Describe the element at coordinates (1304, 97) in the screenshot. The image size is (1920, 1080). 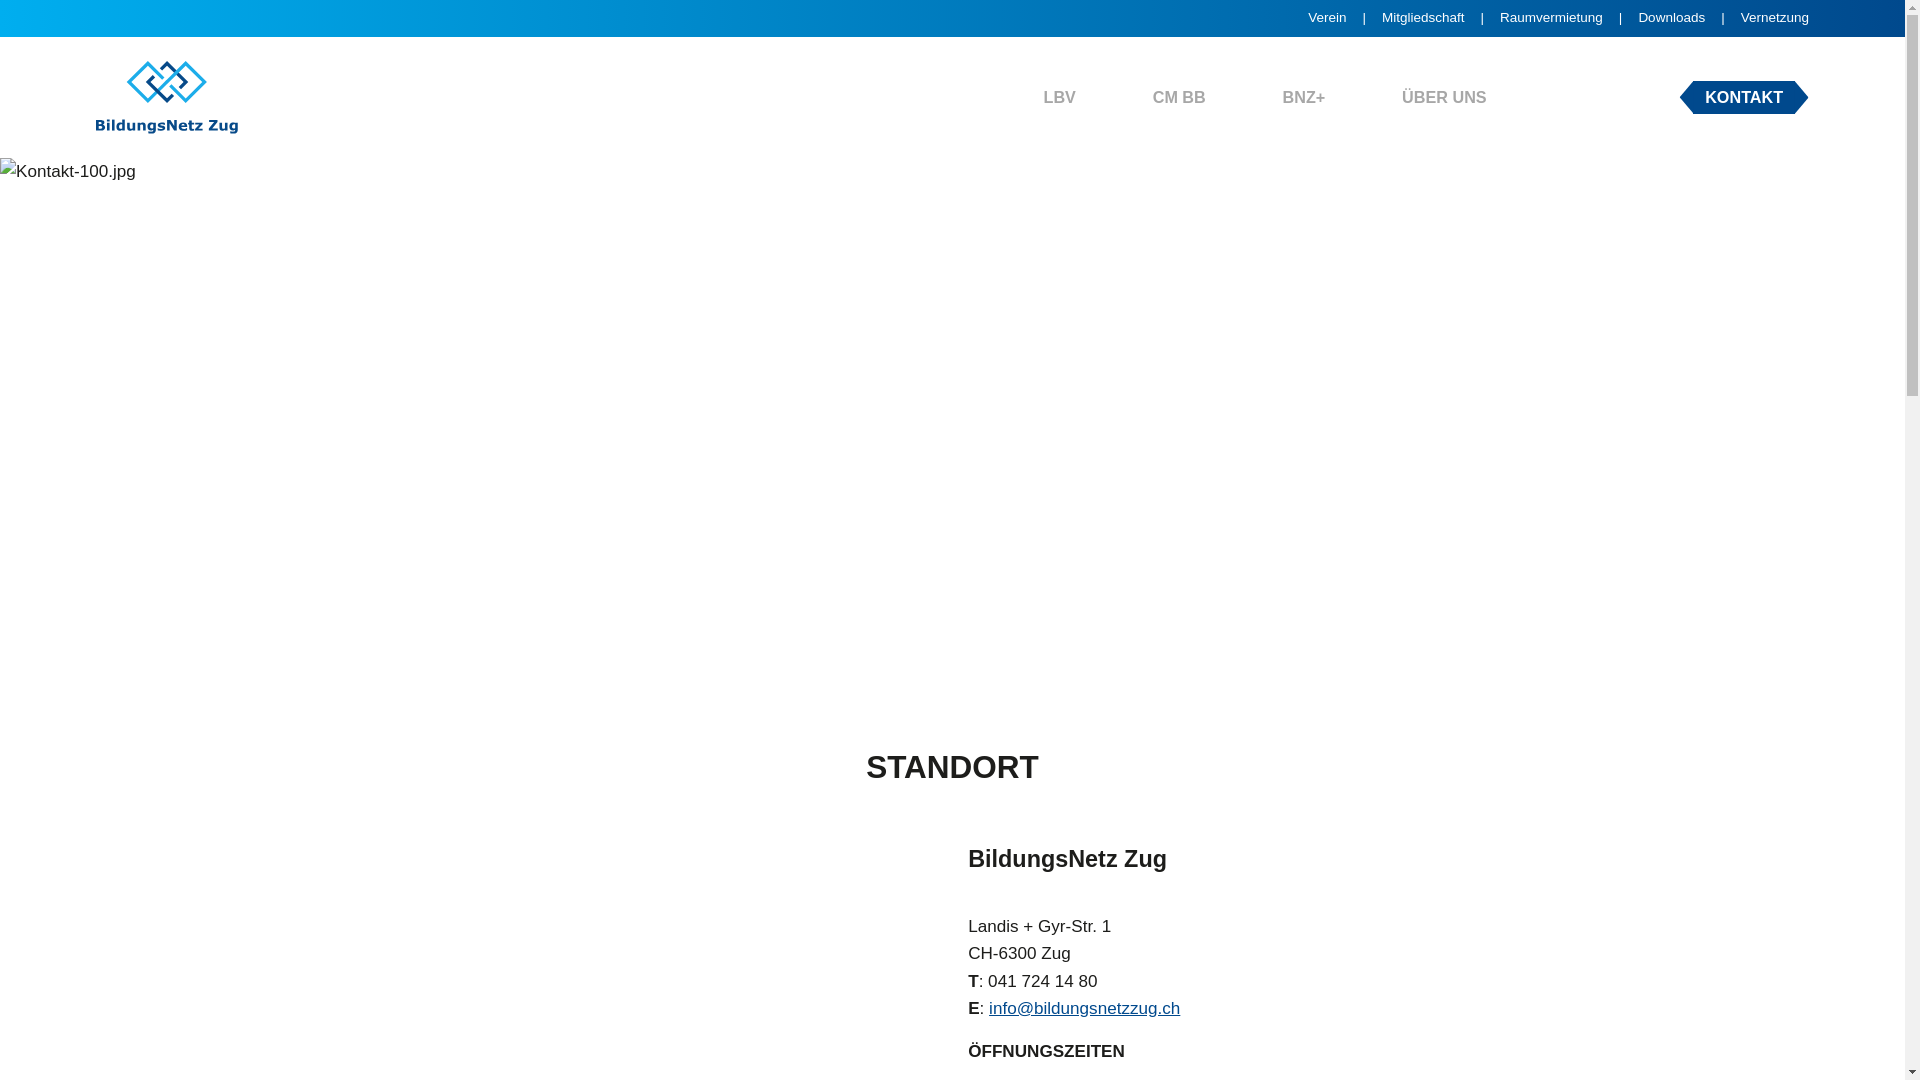
I see `BNZ+` at that location.